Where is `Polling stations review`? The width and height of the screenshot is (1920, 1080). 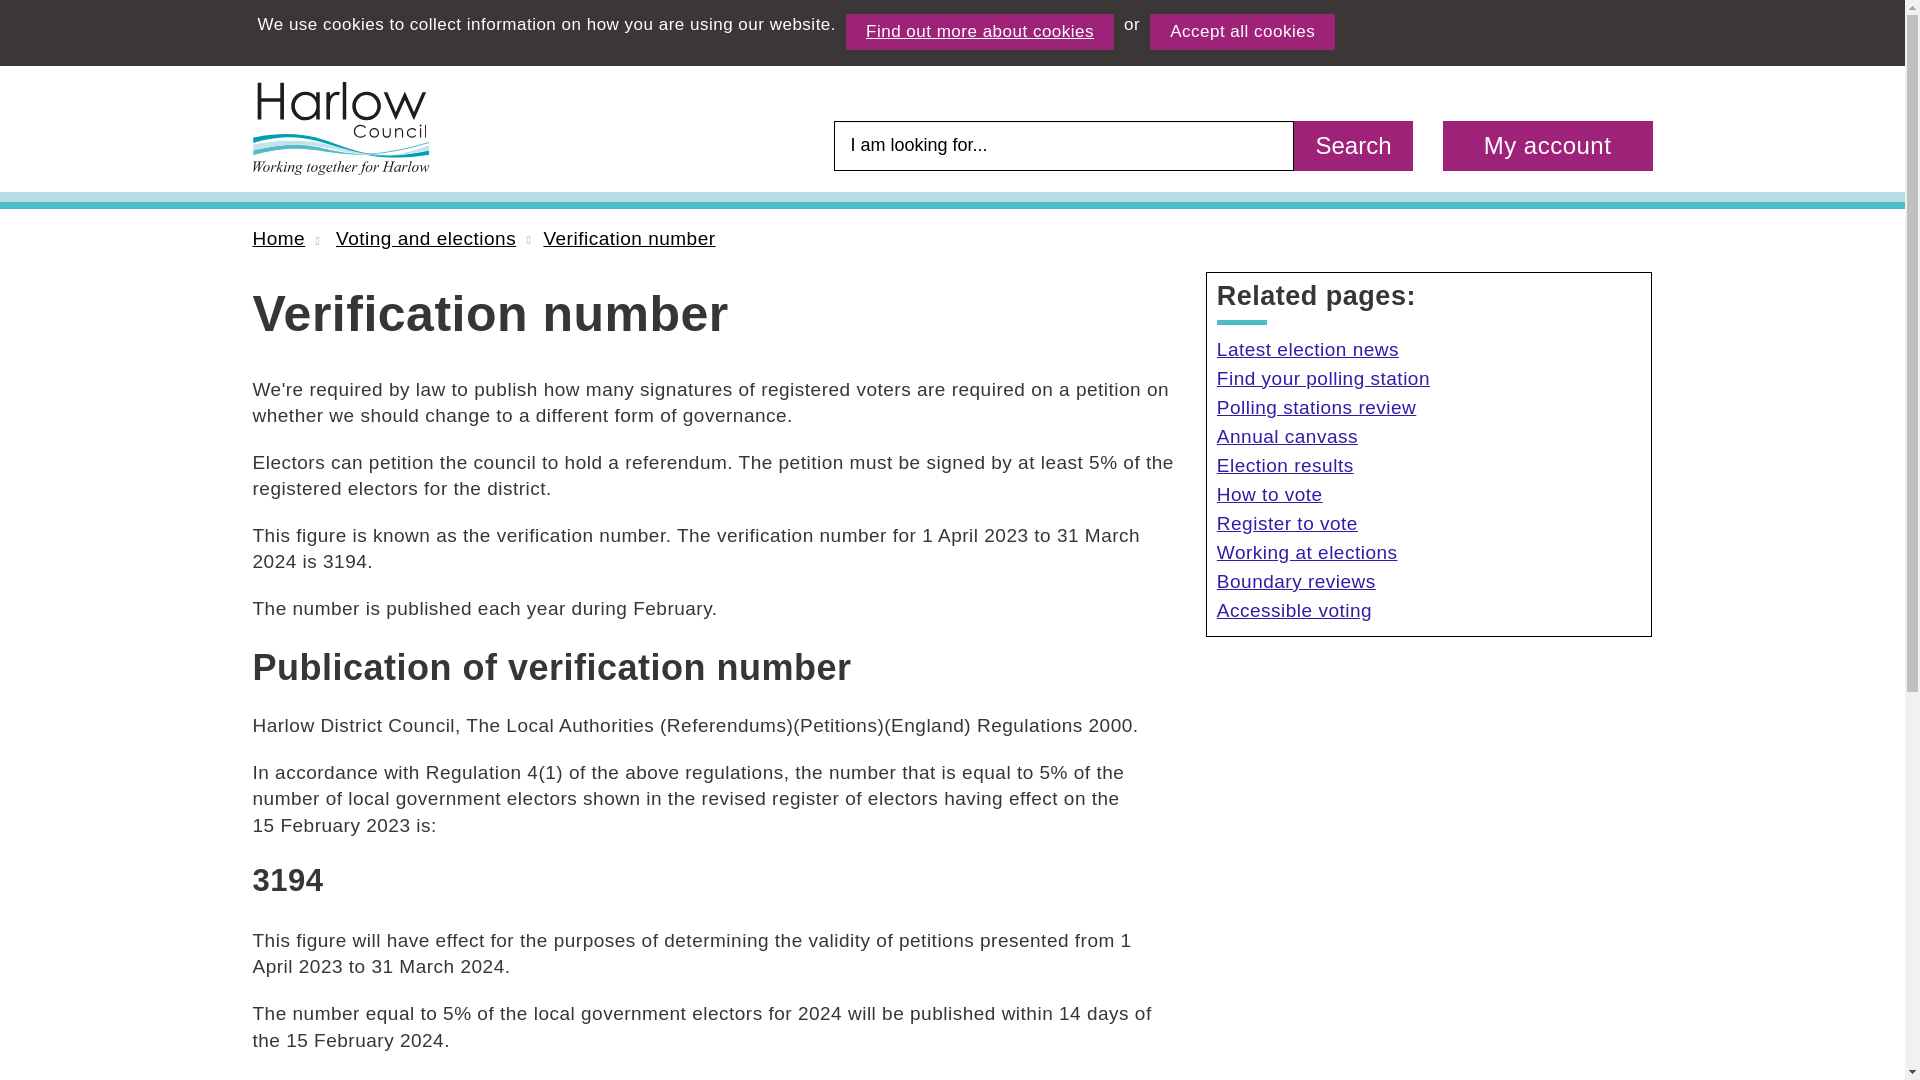 Polling stations review is located at coordinates (1429, 407).